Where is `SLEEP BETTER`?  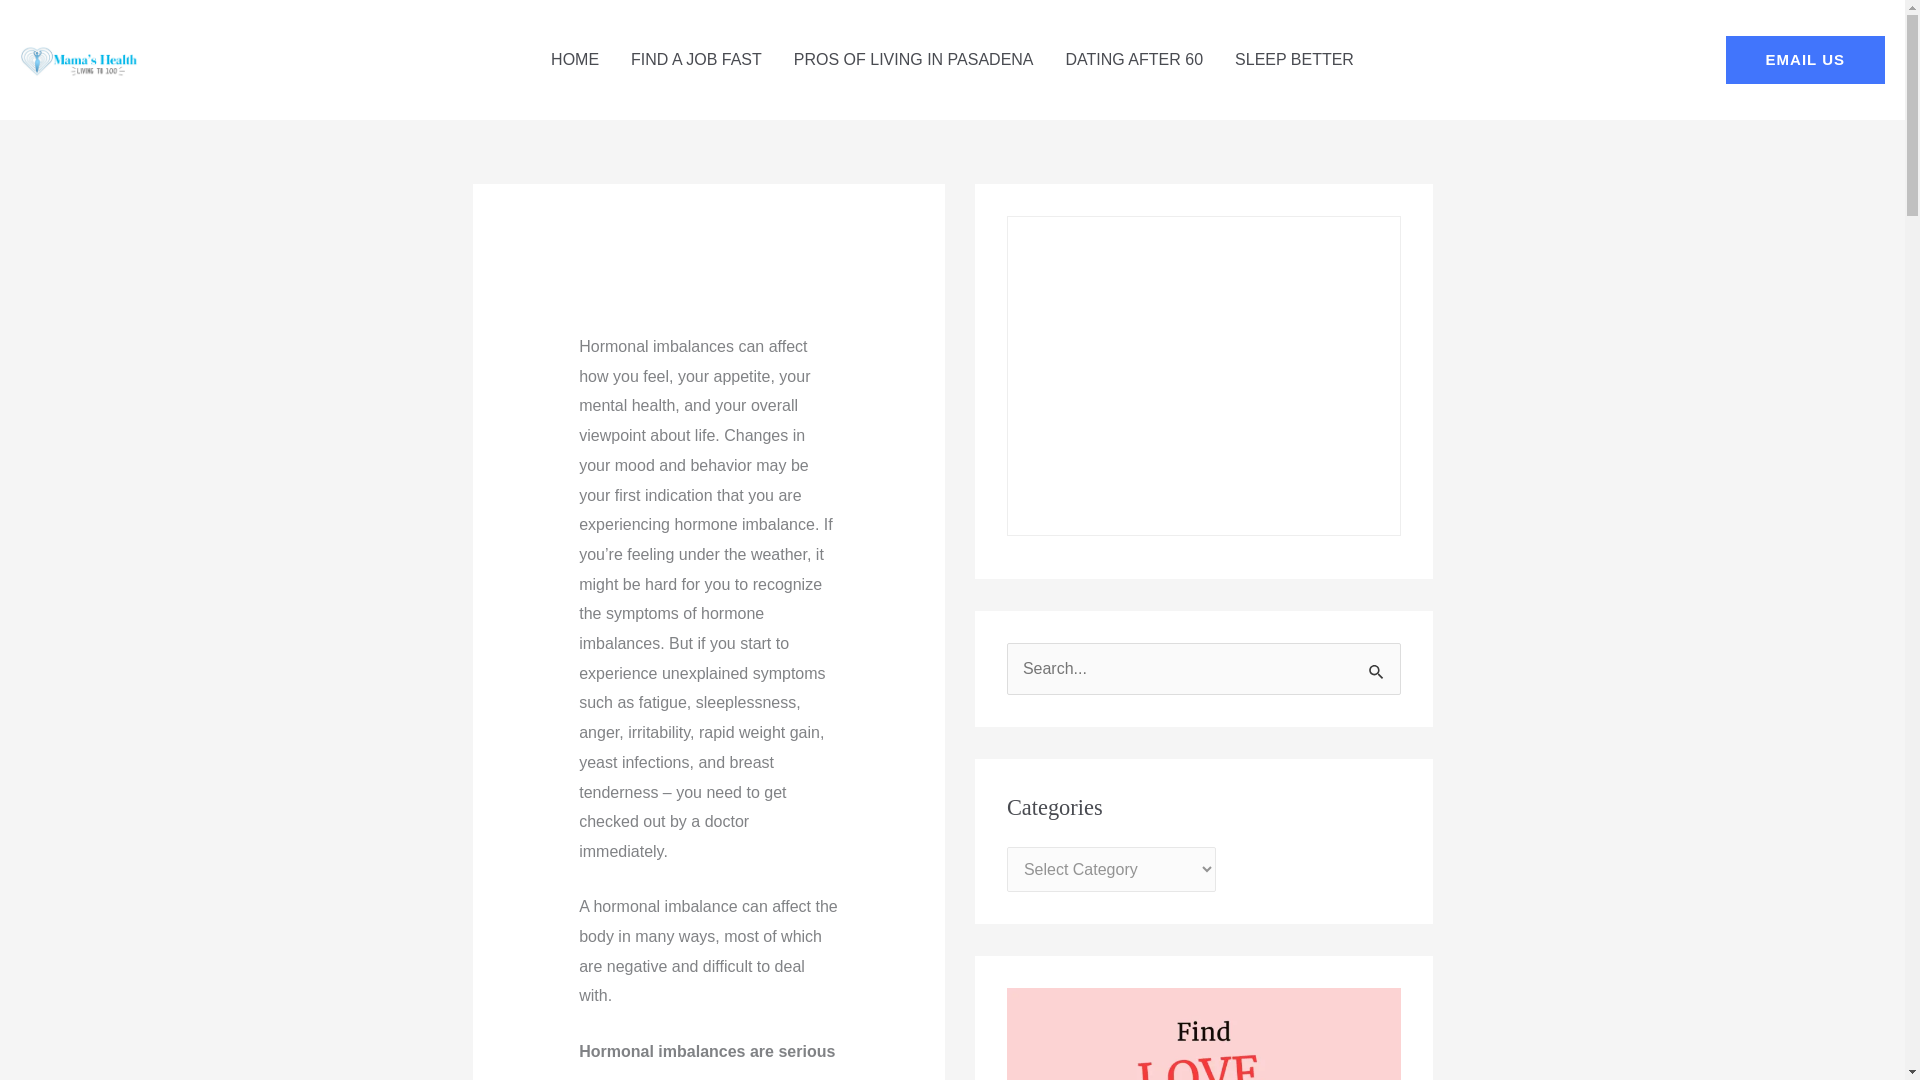
SLEEP BETTER is located at coordinates (1294, 60).